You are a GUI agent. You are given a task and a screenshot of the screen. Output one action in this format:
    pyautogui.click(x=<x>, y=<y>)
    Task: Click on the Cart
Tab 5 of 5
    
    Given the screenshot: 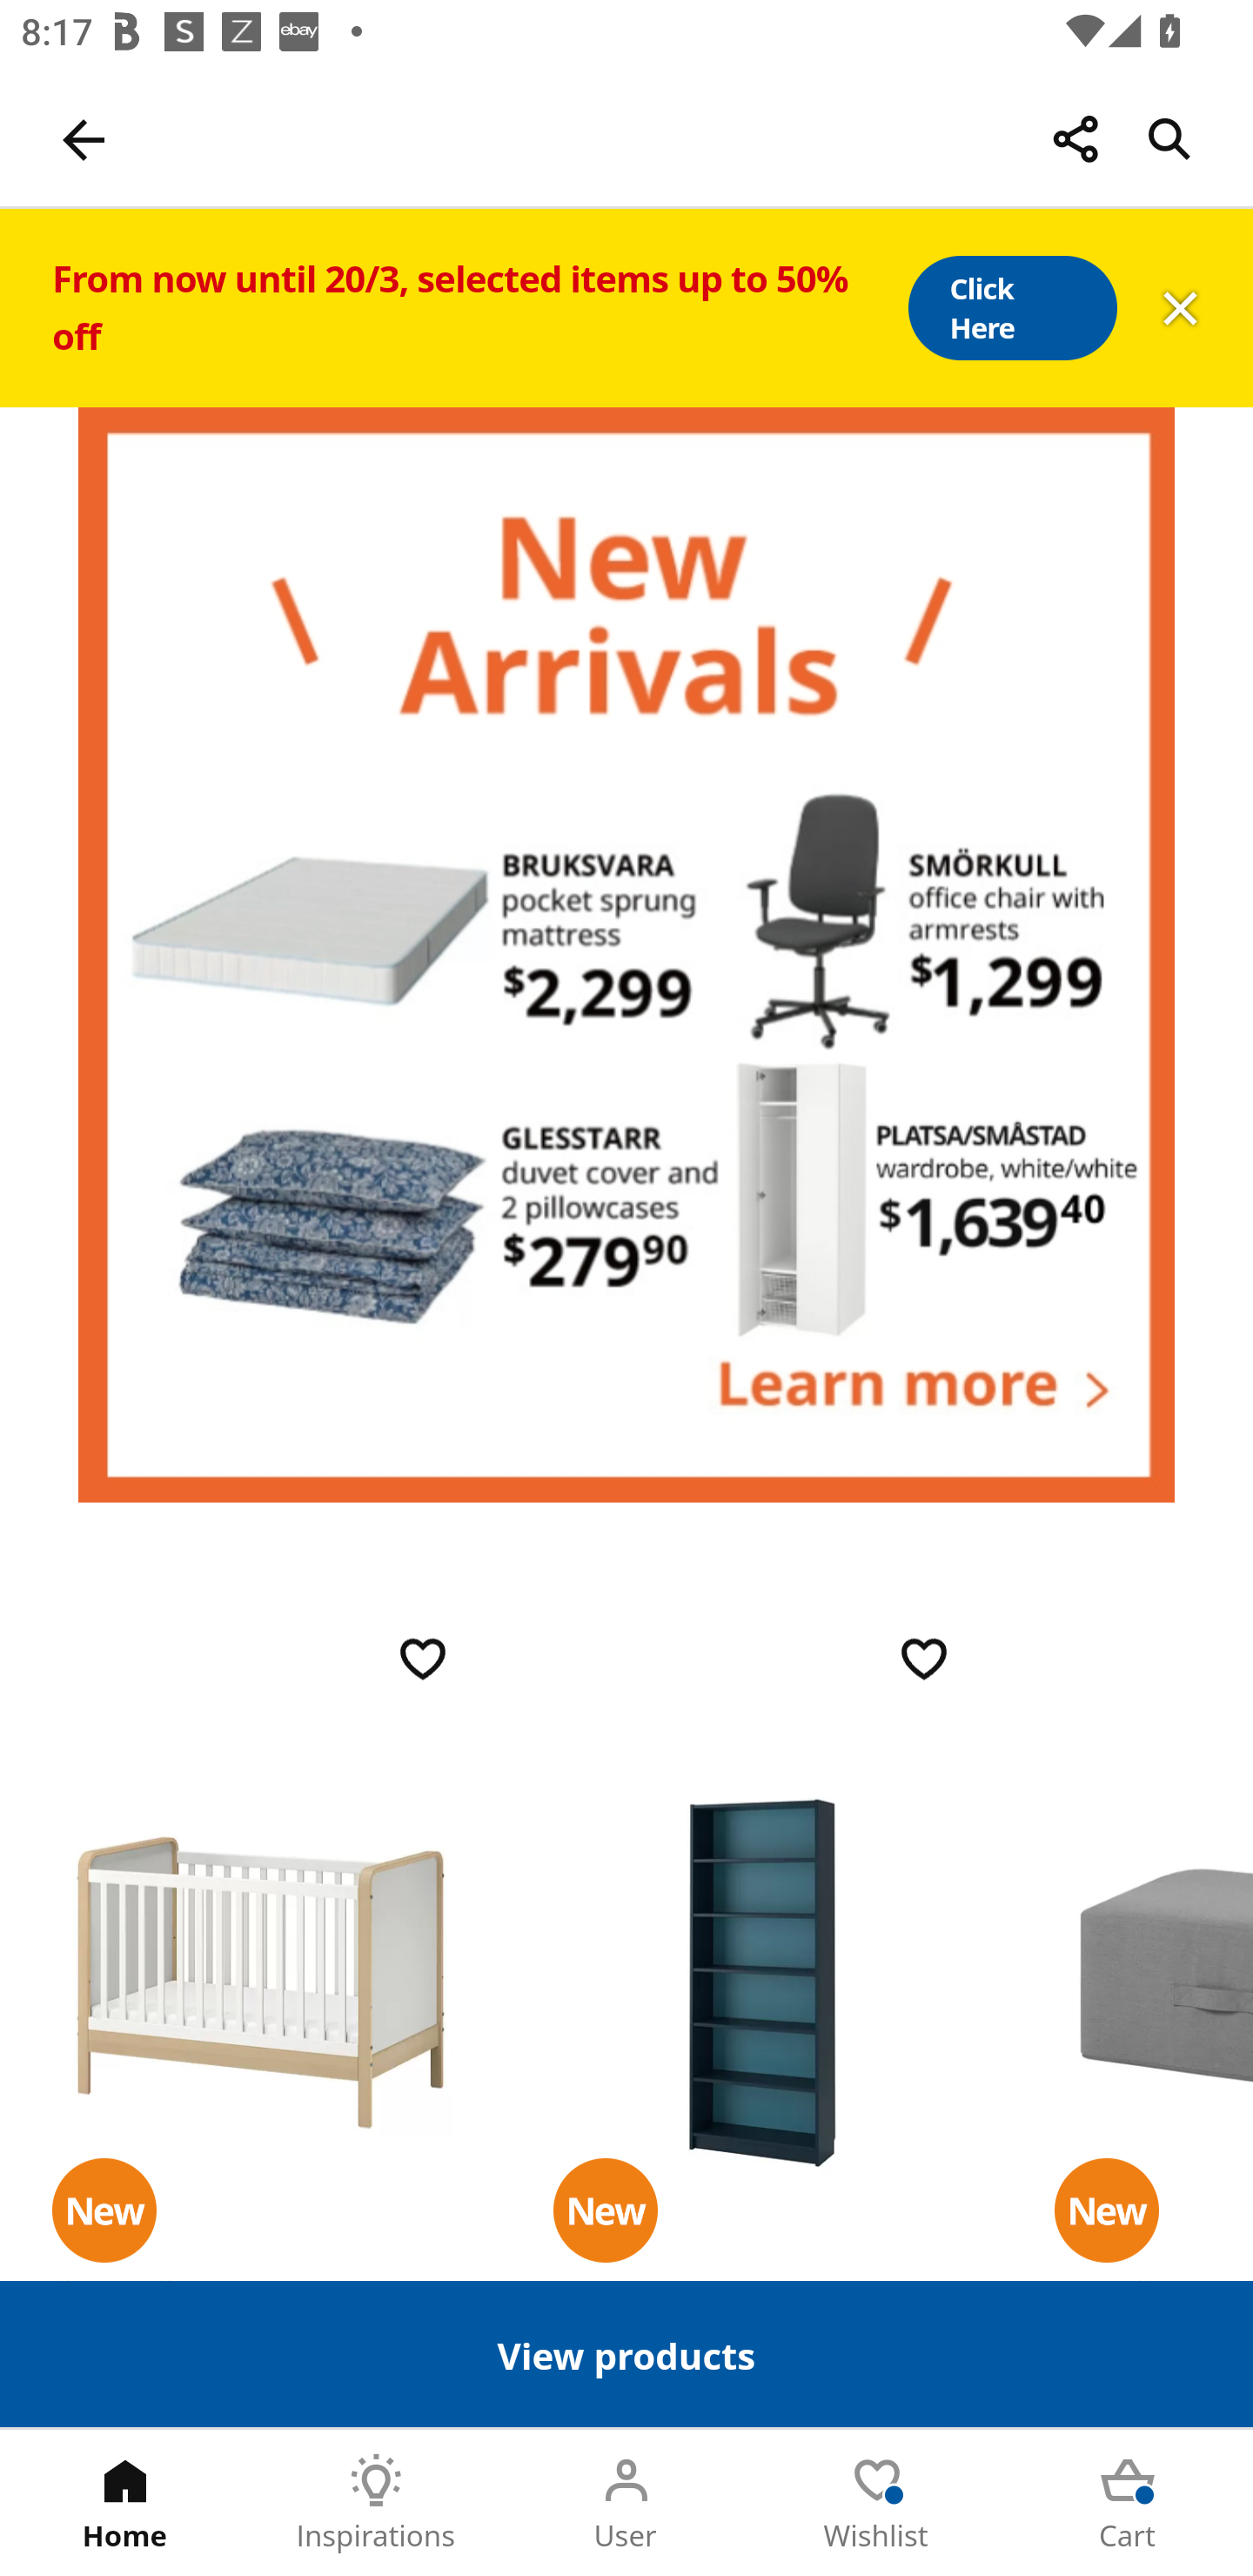 What is the action you would take?
    pyautogui.click(x=1128, y=2503)
    